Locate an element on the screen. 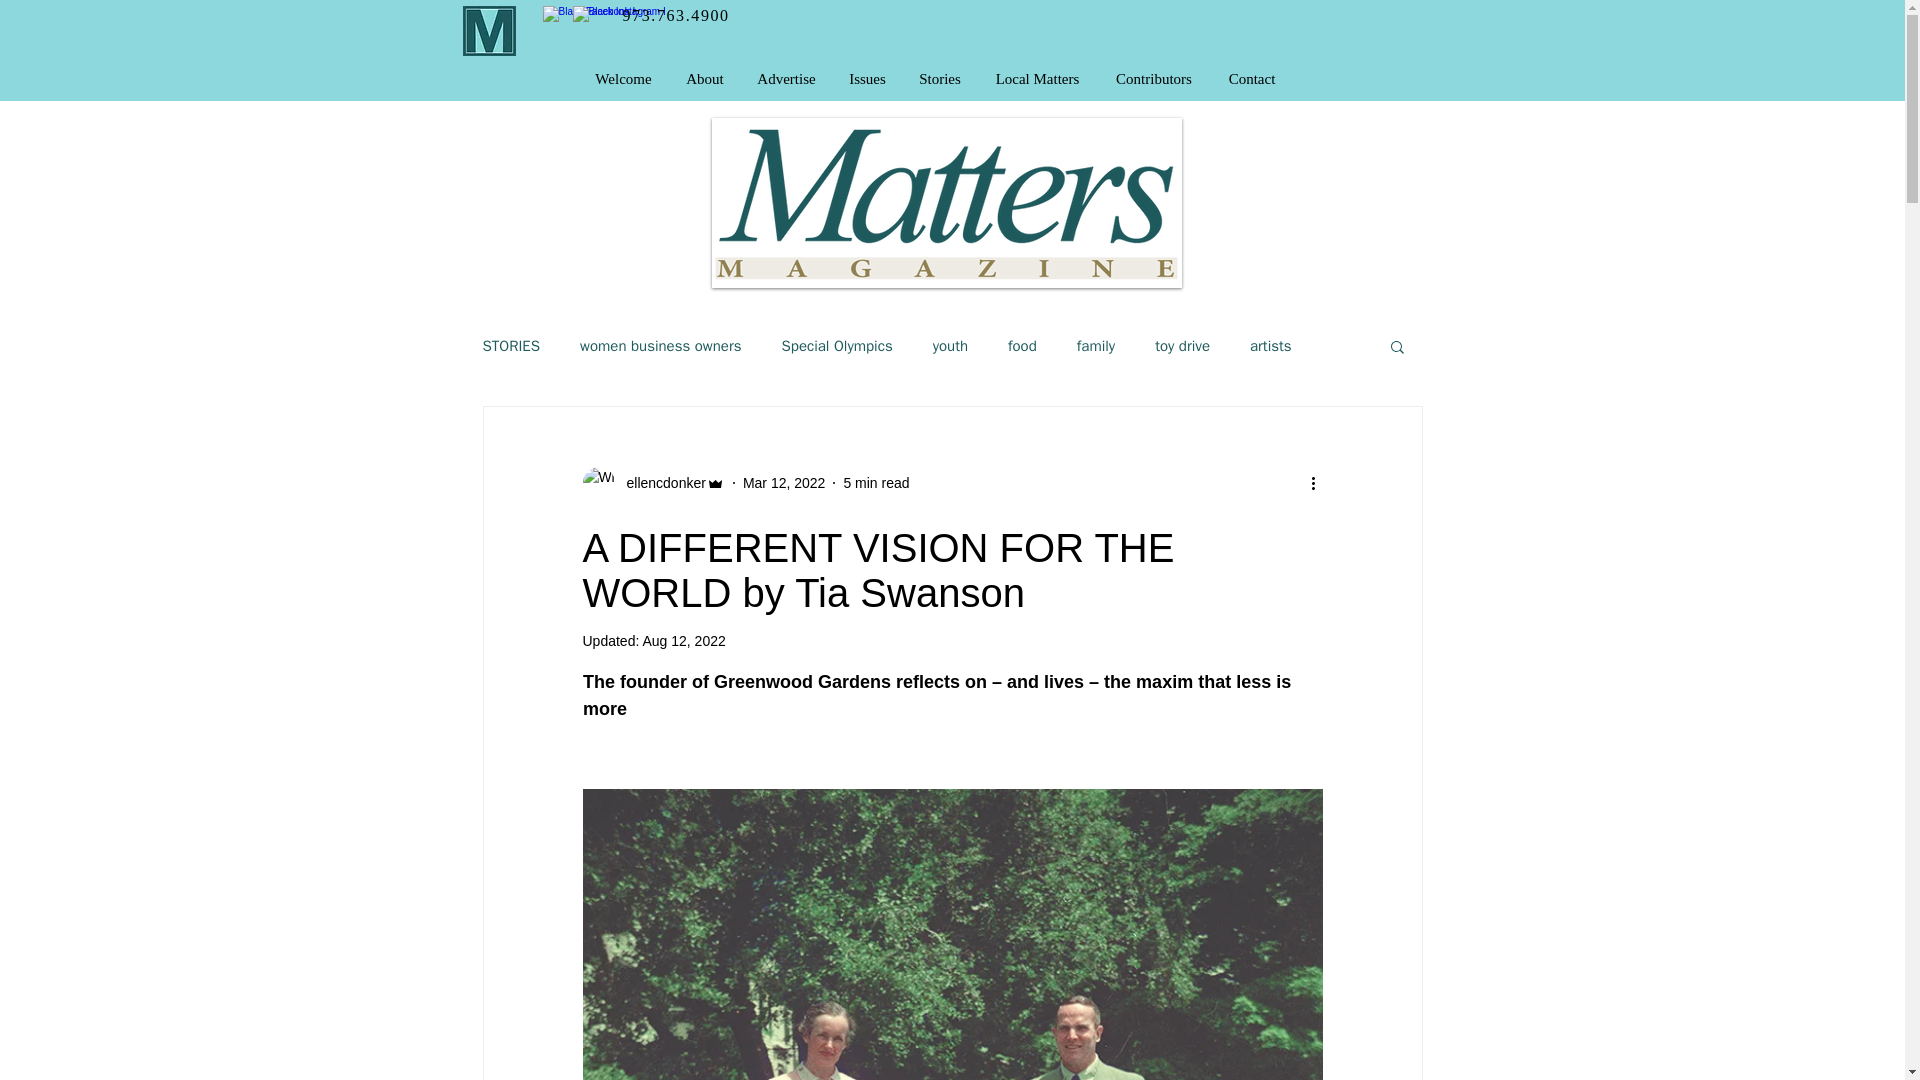 The width and height of the screenshot is (1920, 1080). Local Matters is located at coordinates (1036, 78).